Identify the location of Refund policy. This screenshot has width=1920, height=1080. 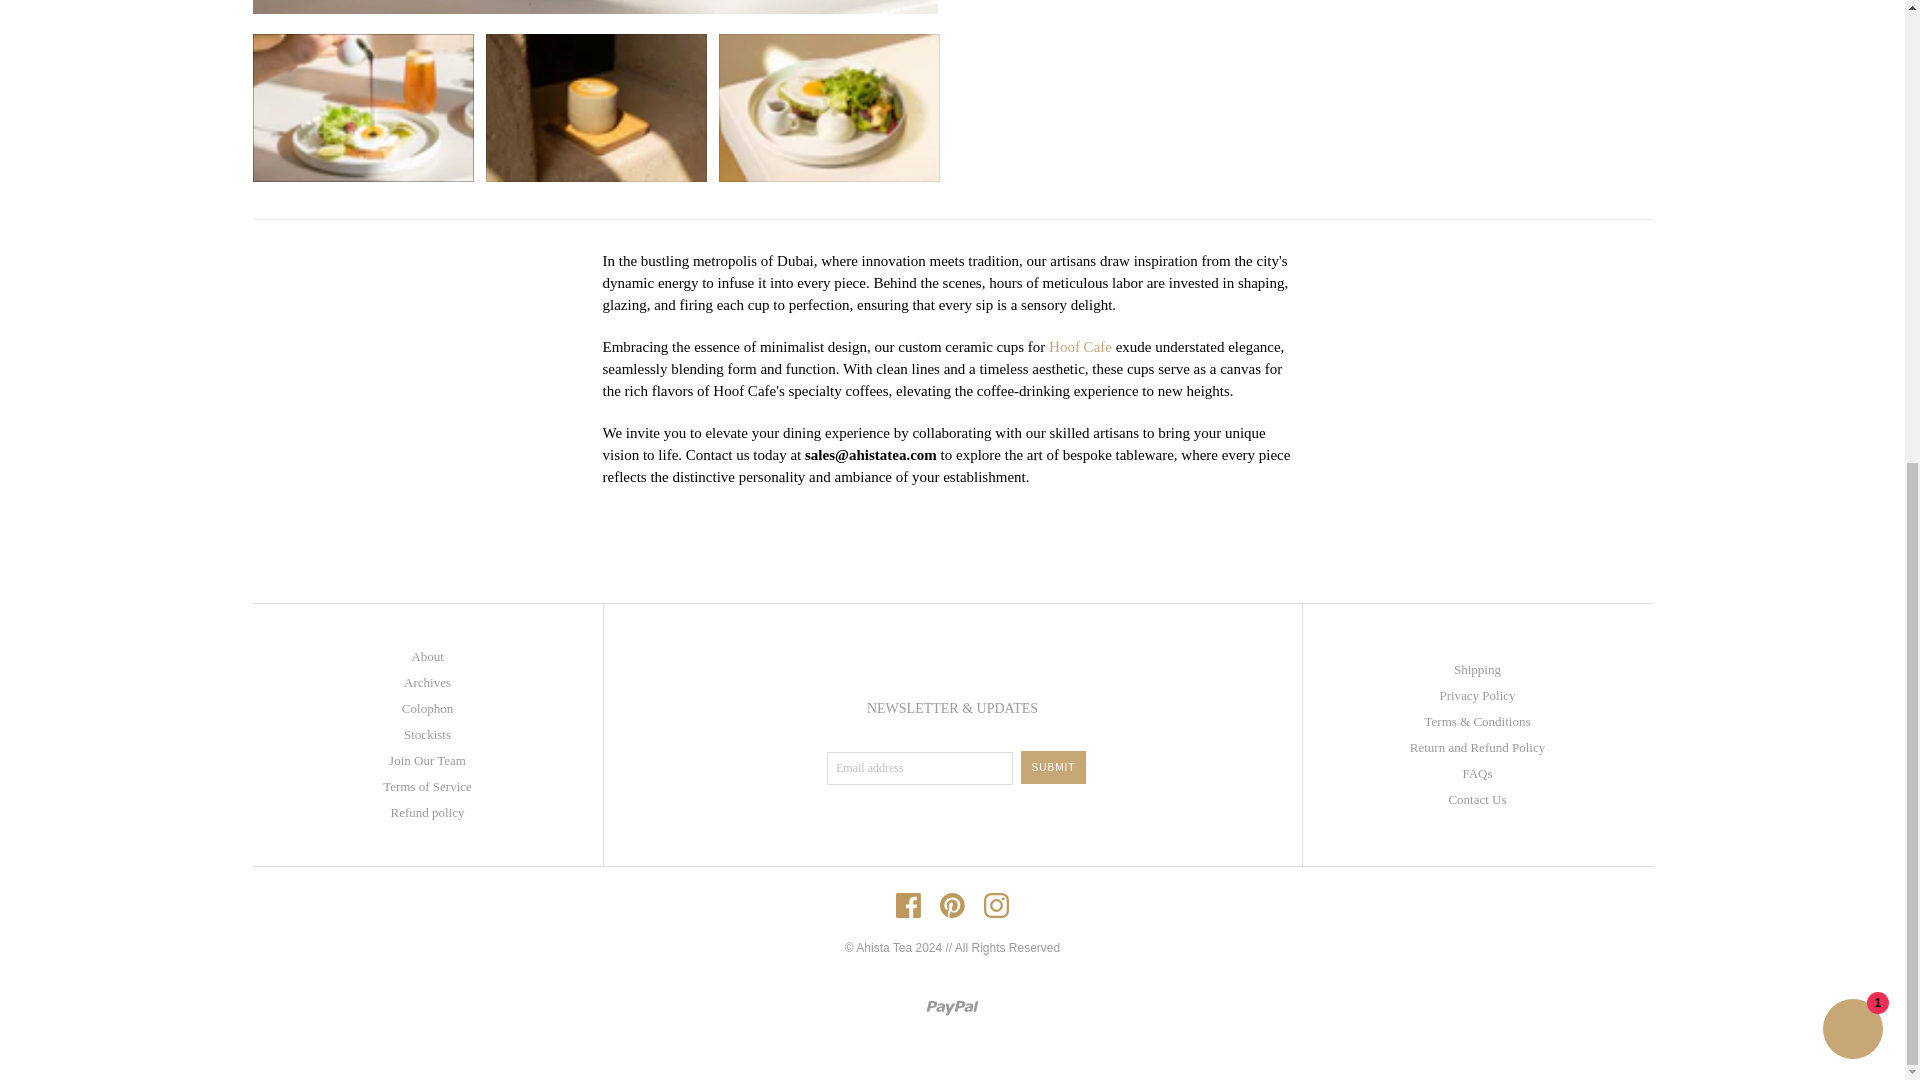
(426, 812).